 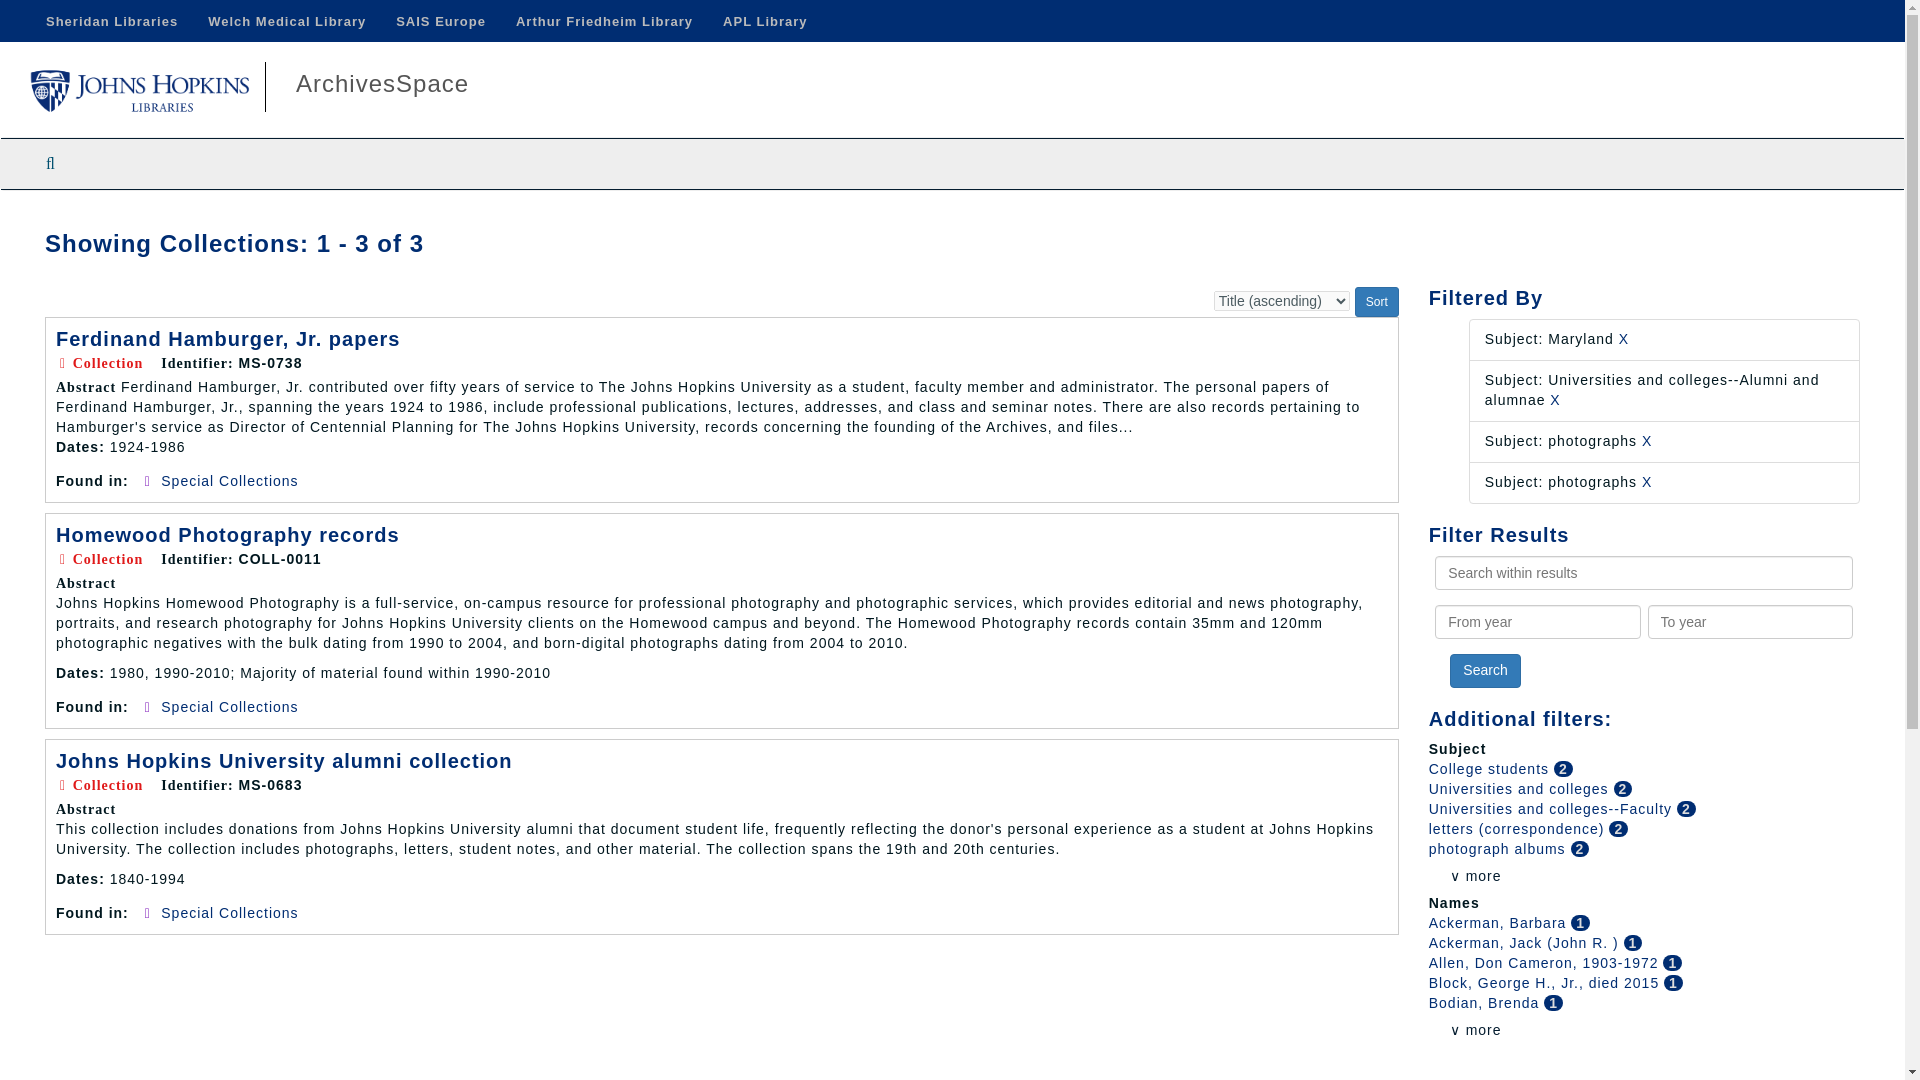 I want to click on Filter By 'photograph albums', so click(x=1499, y=849).